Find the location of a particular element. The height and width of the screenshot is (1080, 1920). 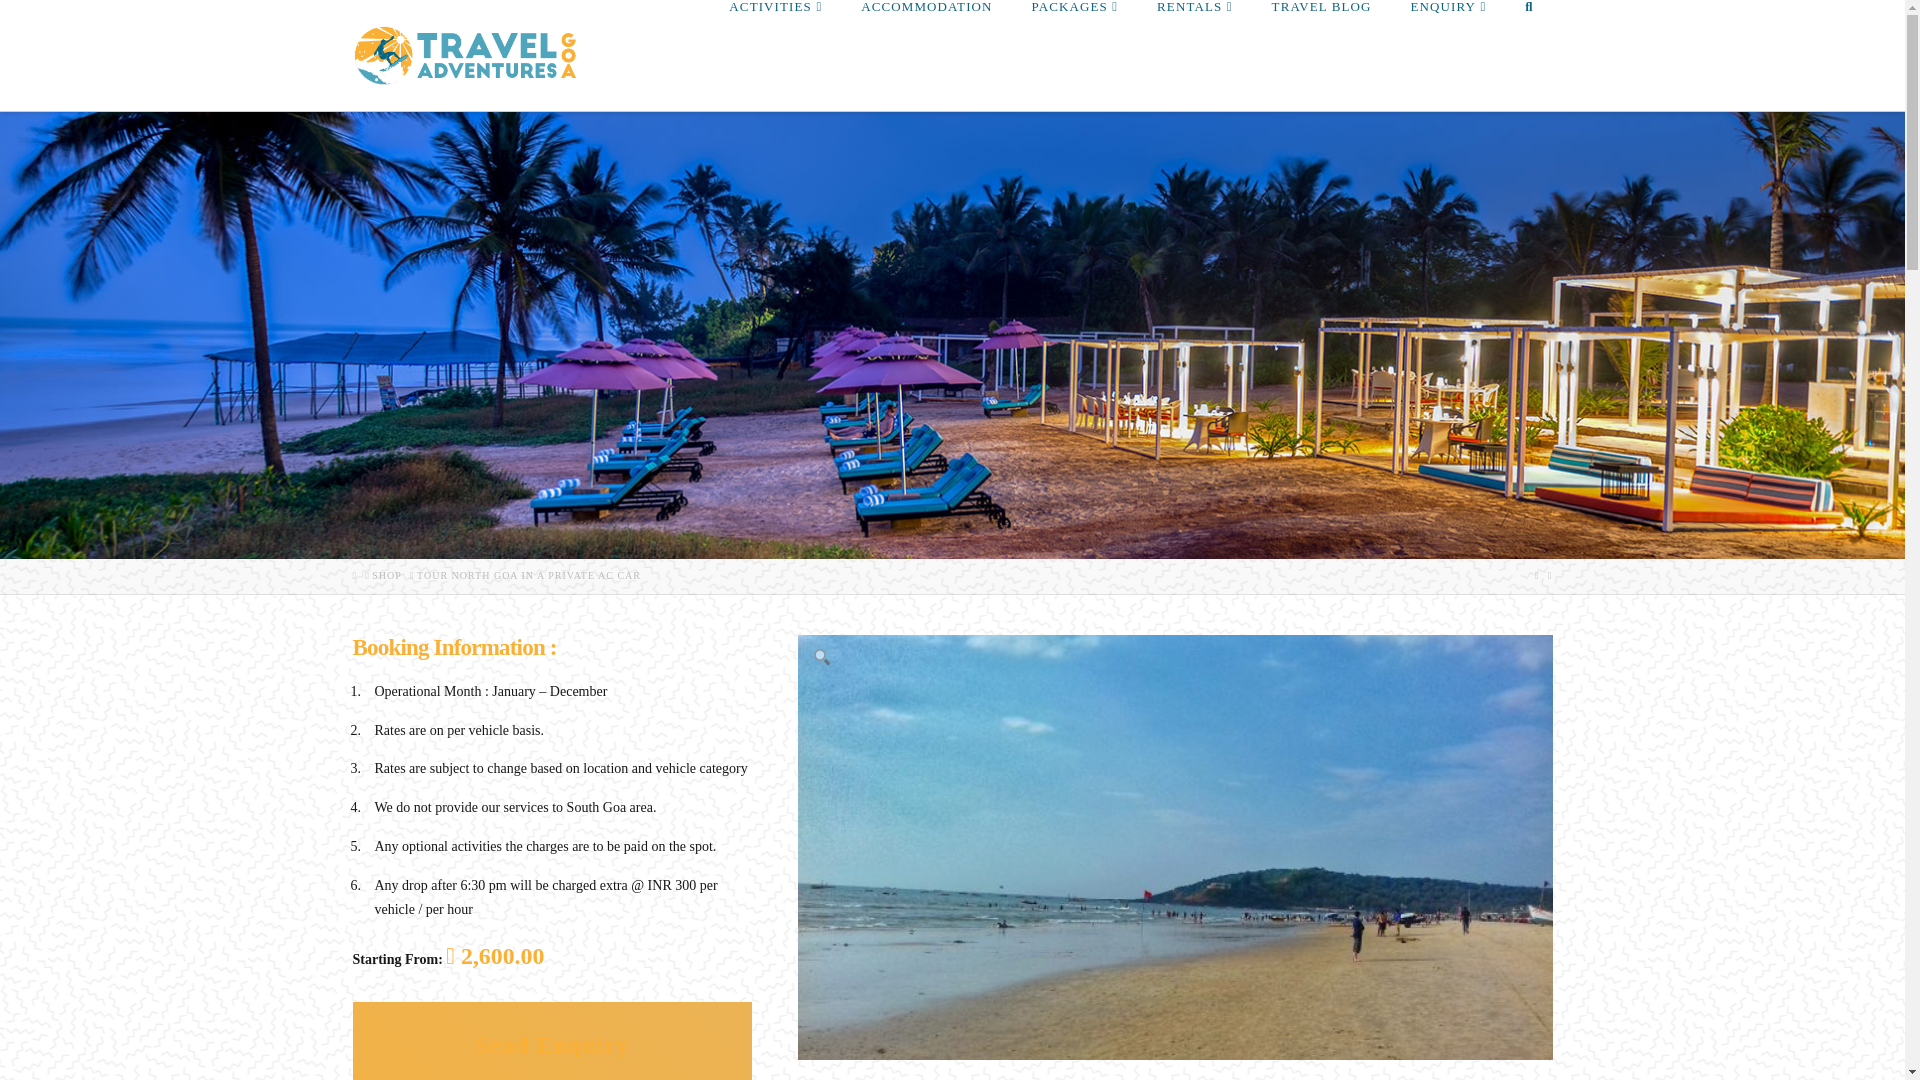

You Are Here is located at coordinates (528, 576).